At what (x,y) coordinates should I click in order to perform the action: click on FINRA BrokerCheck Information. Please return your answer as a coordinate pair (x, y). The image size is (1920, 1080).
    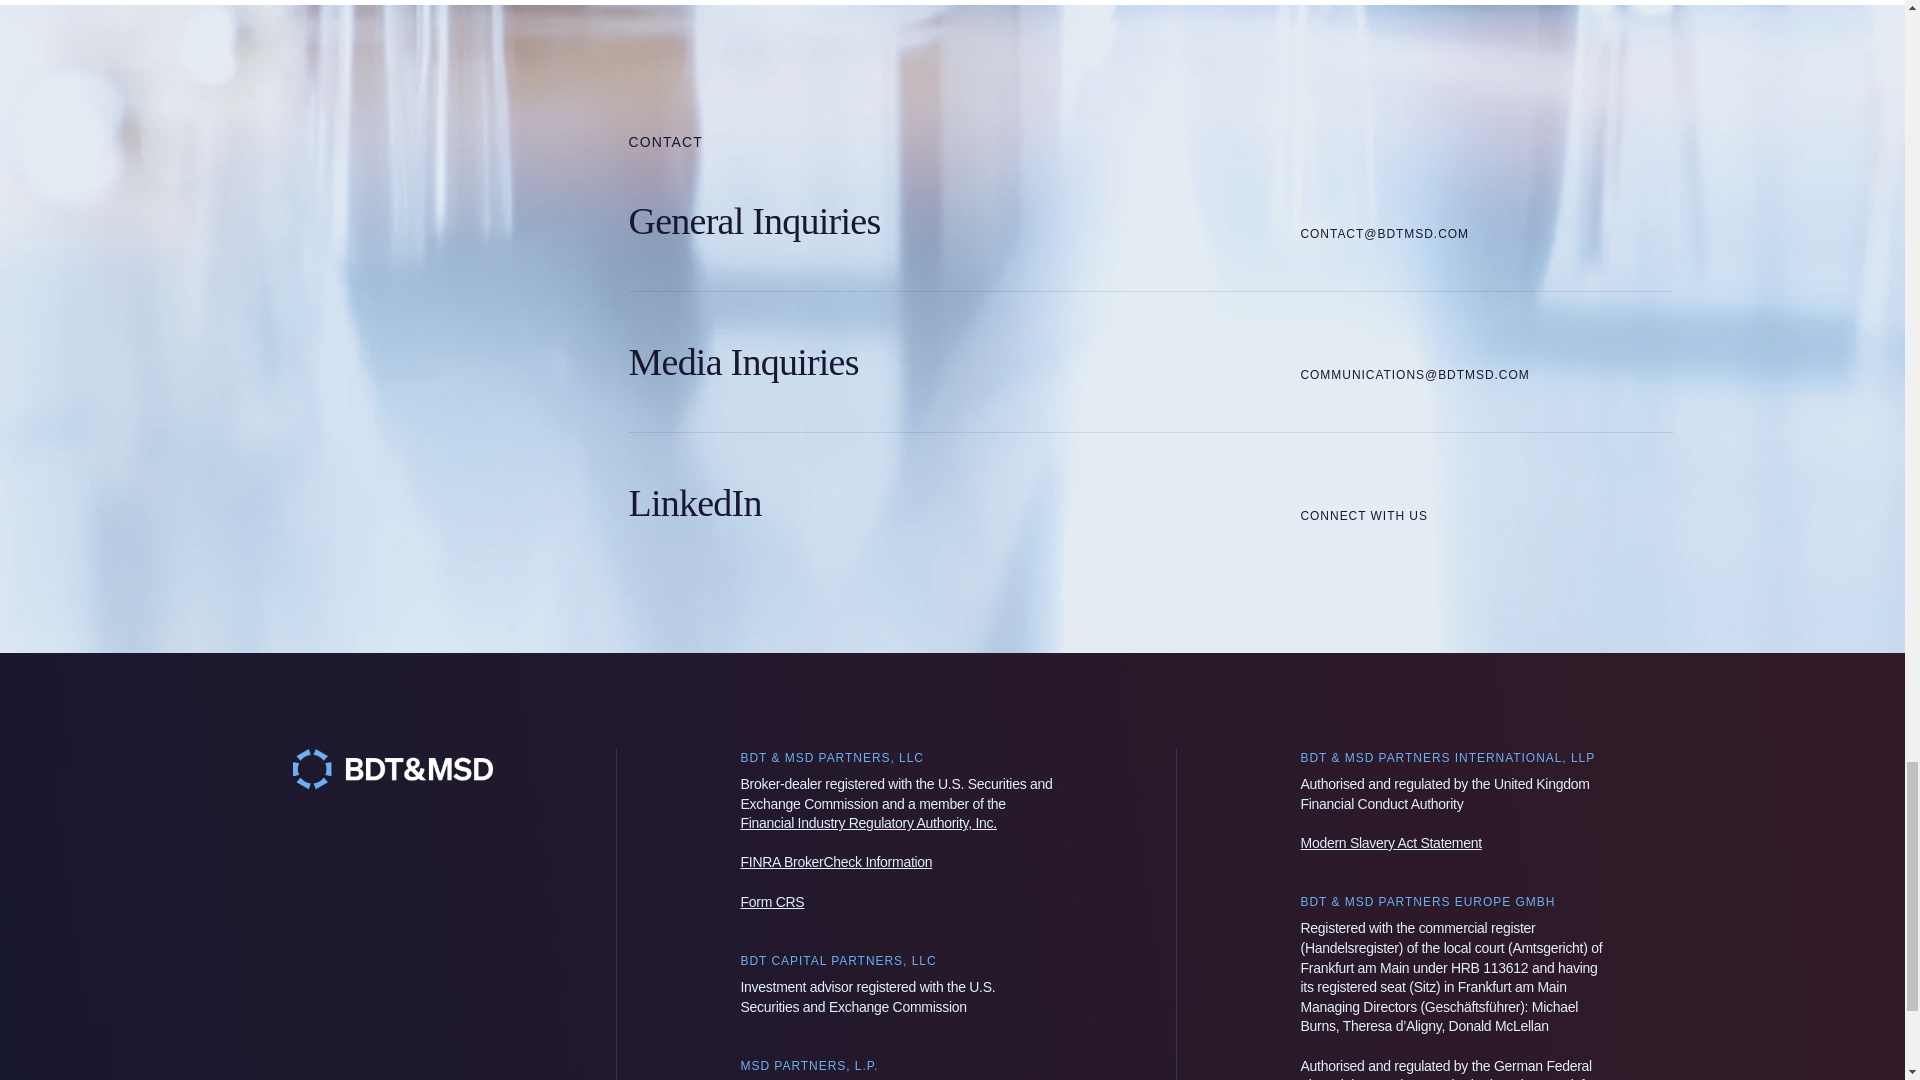
    Looking at the image, I should click on (835, 862).